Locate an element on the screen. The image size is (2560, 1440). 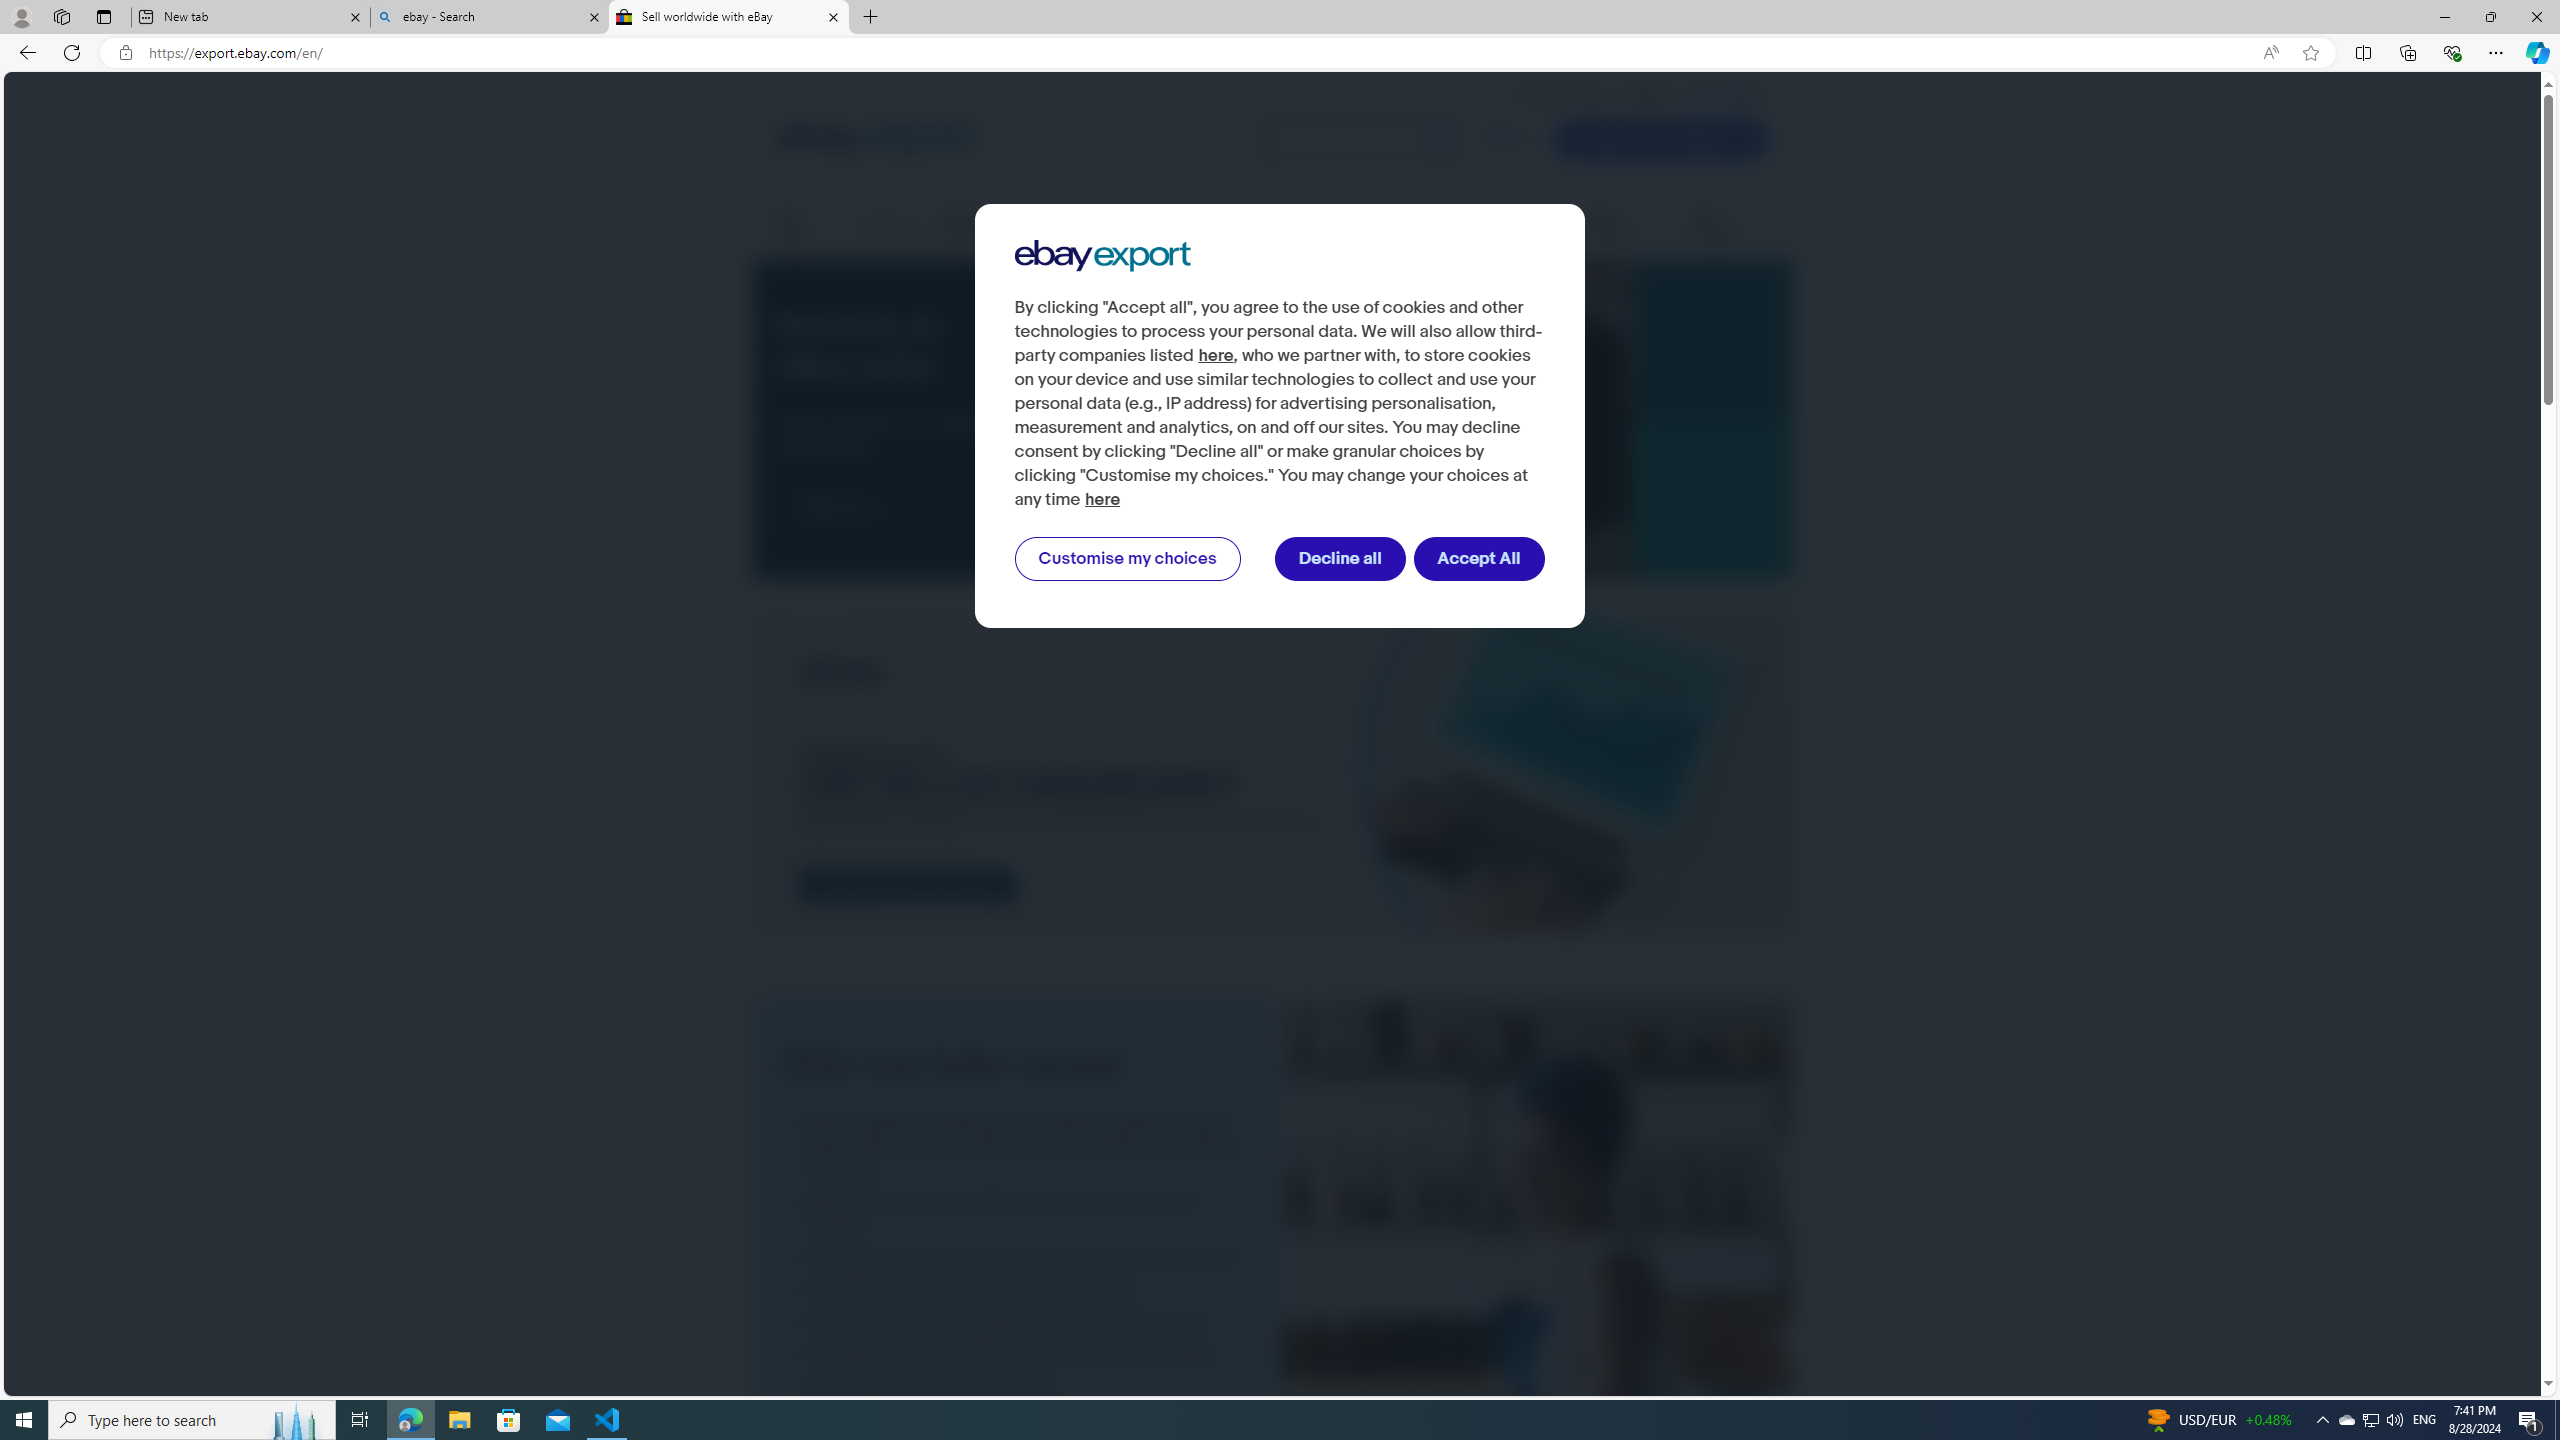
Back is located at coordinates (24, 52).